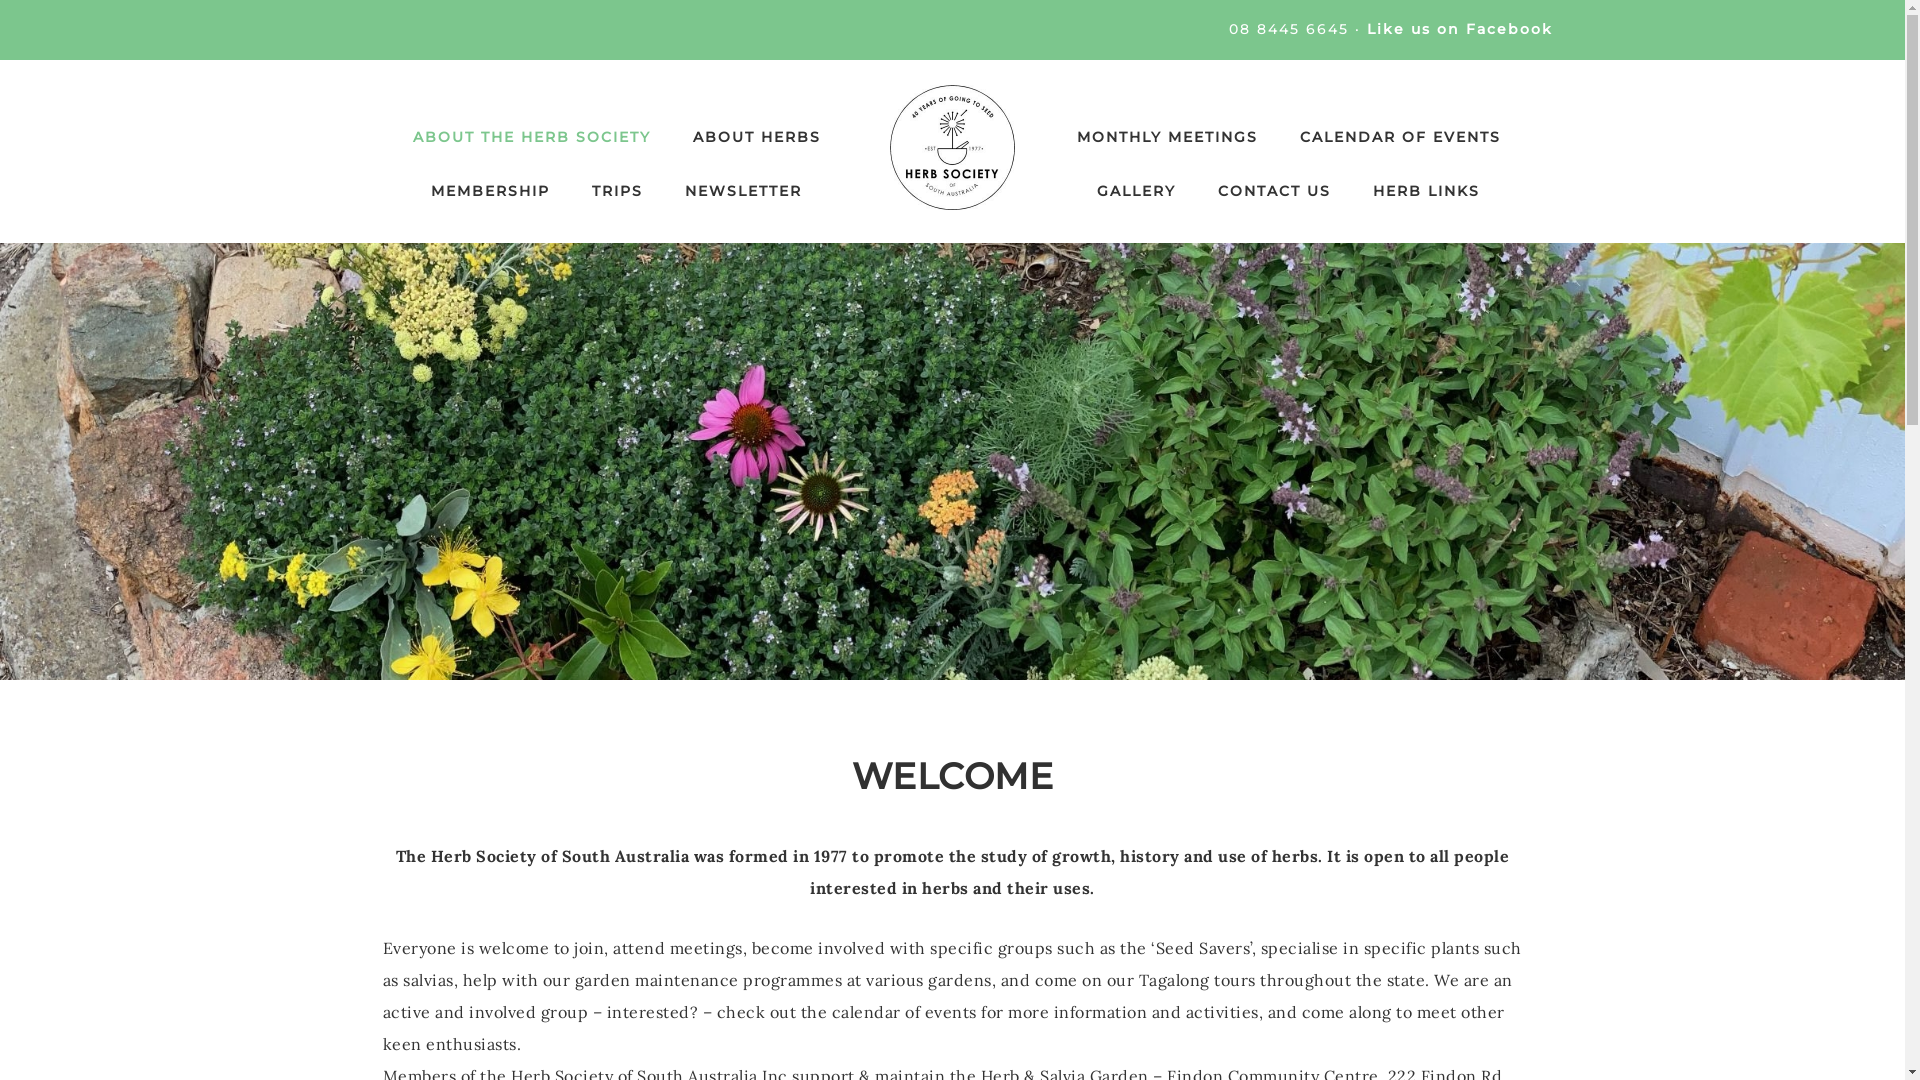 The height and width of the screenshot is (1080, 1920). What do you see at coordinates (531, 137) in the screenshot?
I see `ABOUT THE HERB SOCIETY` at bounding box center [531, 137].